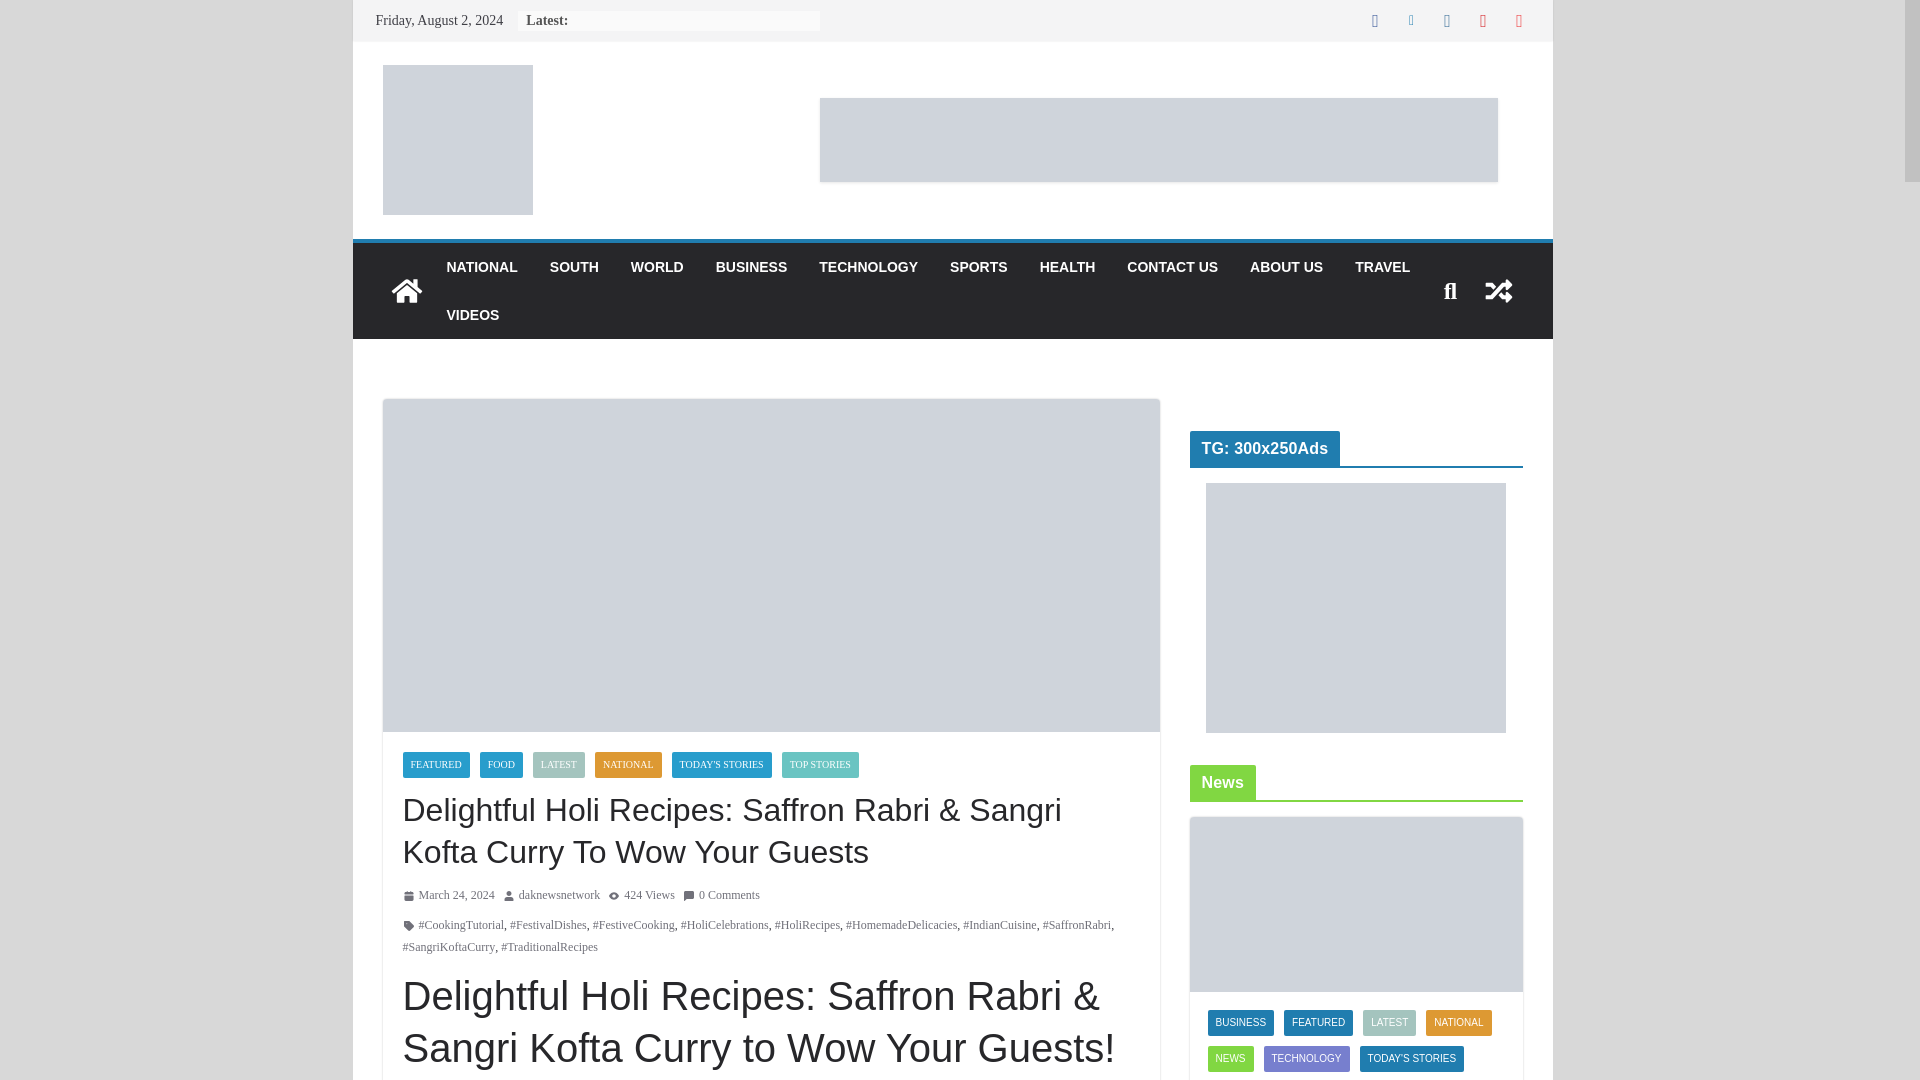 The width and height of the screenshot is (1920, 1080). I want to click on FEATURED, so click(434, 764).